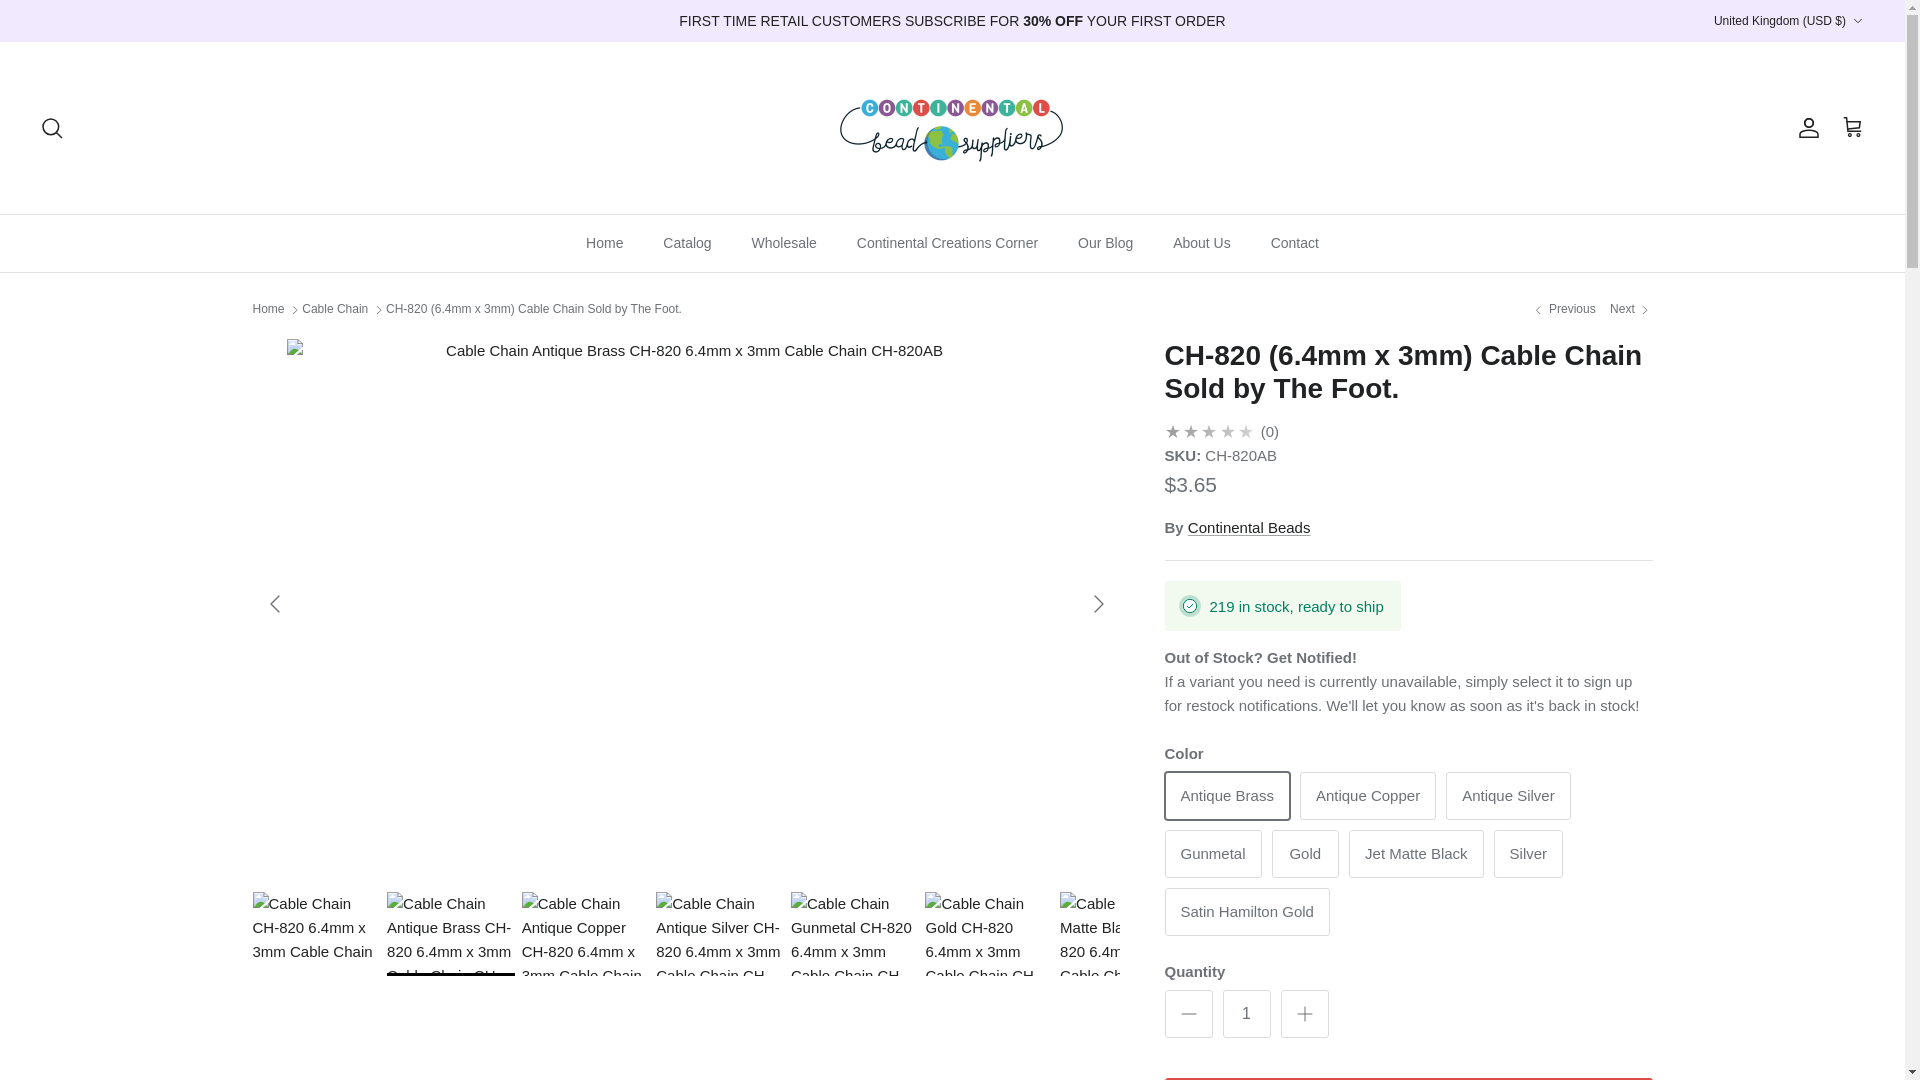  Describe the element at coordinates (1098, 603) in the screenshot. I see `RIGHT` at that location.